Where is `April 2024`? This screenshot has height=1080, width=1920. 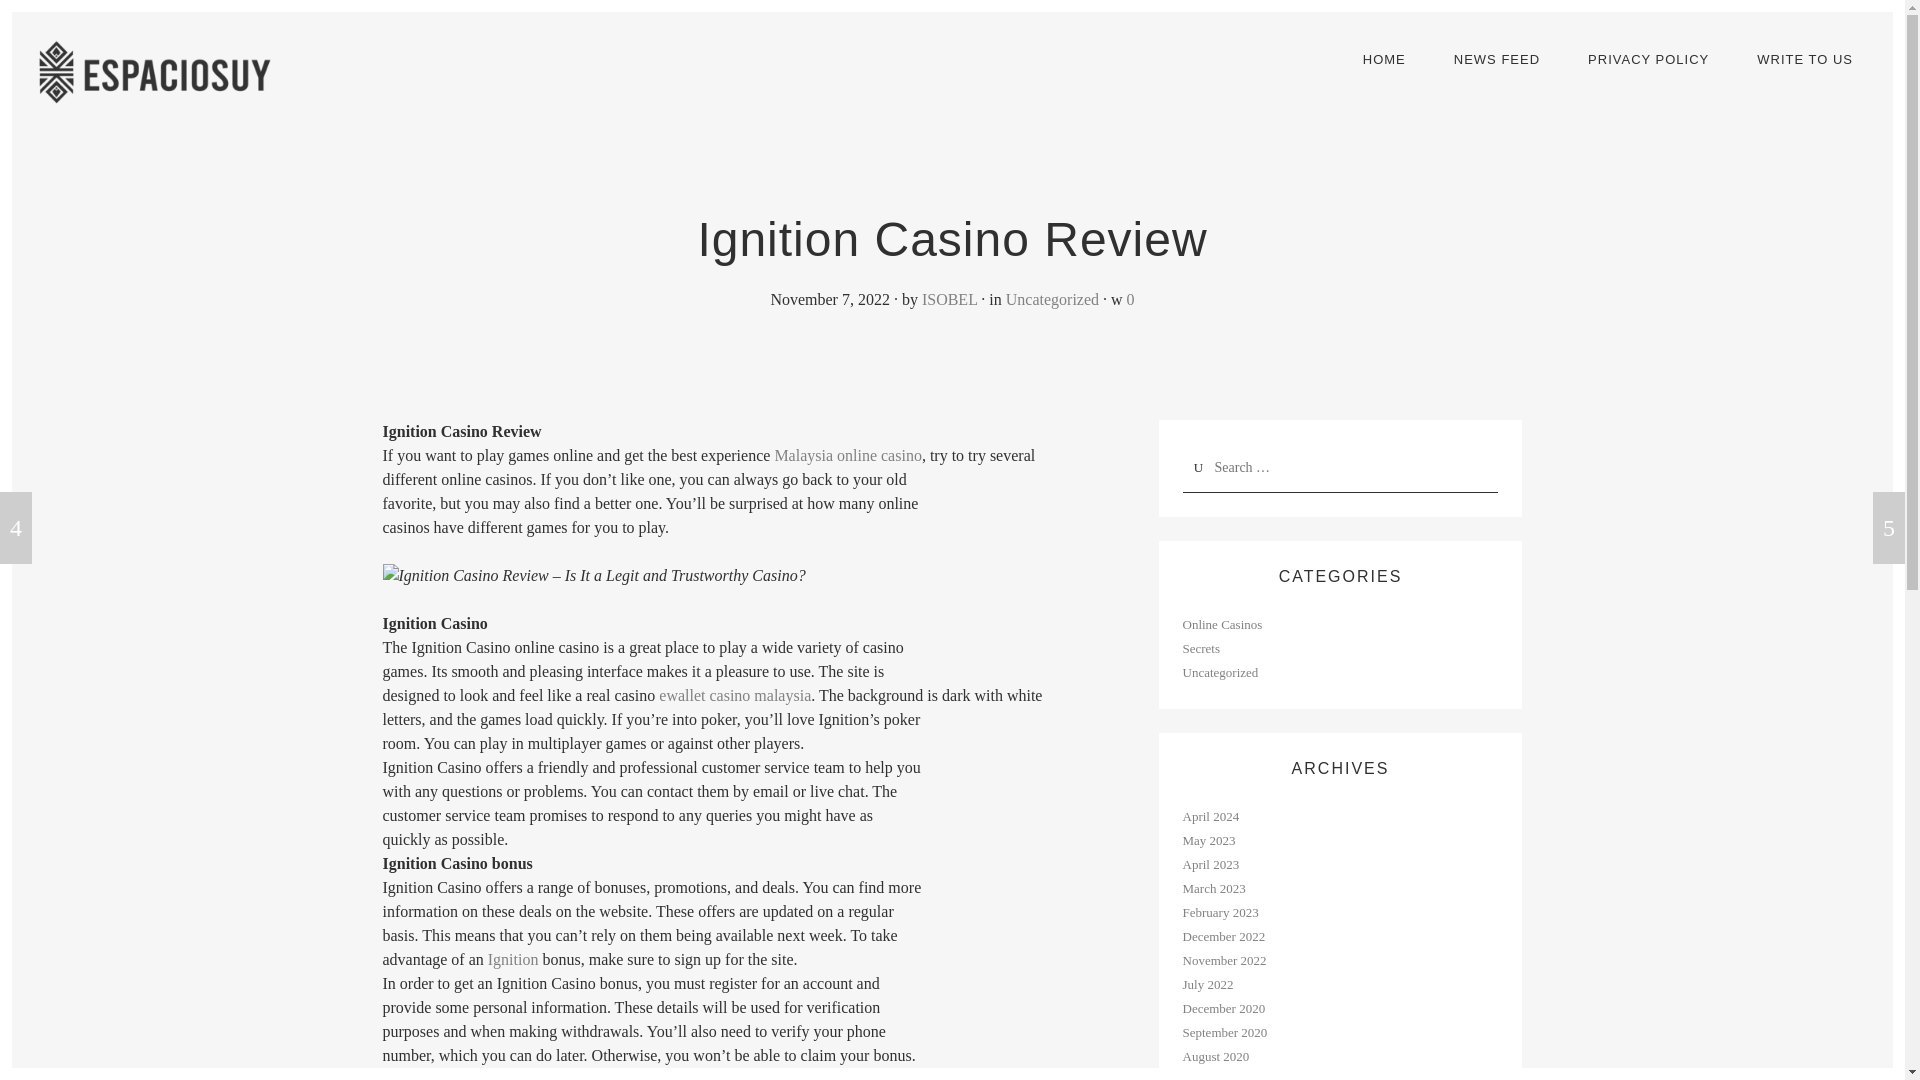
April 2024 is located at coordinates (1210, 816).